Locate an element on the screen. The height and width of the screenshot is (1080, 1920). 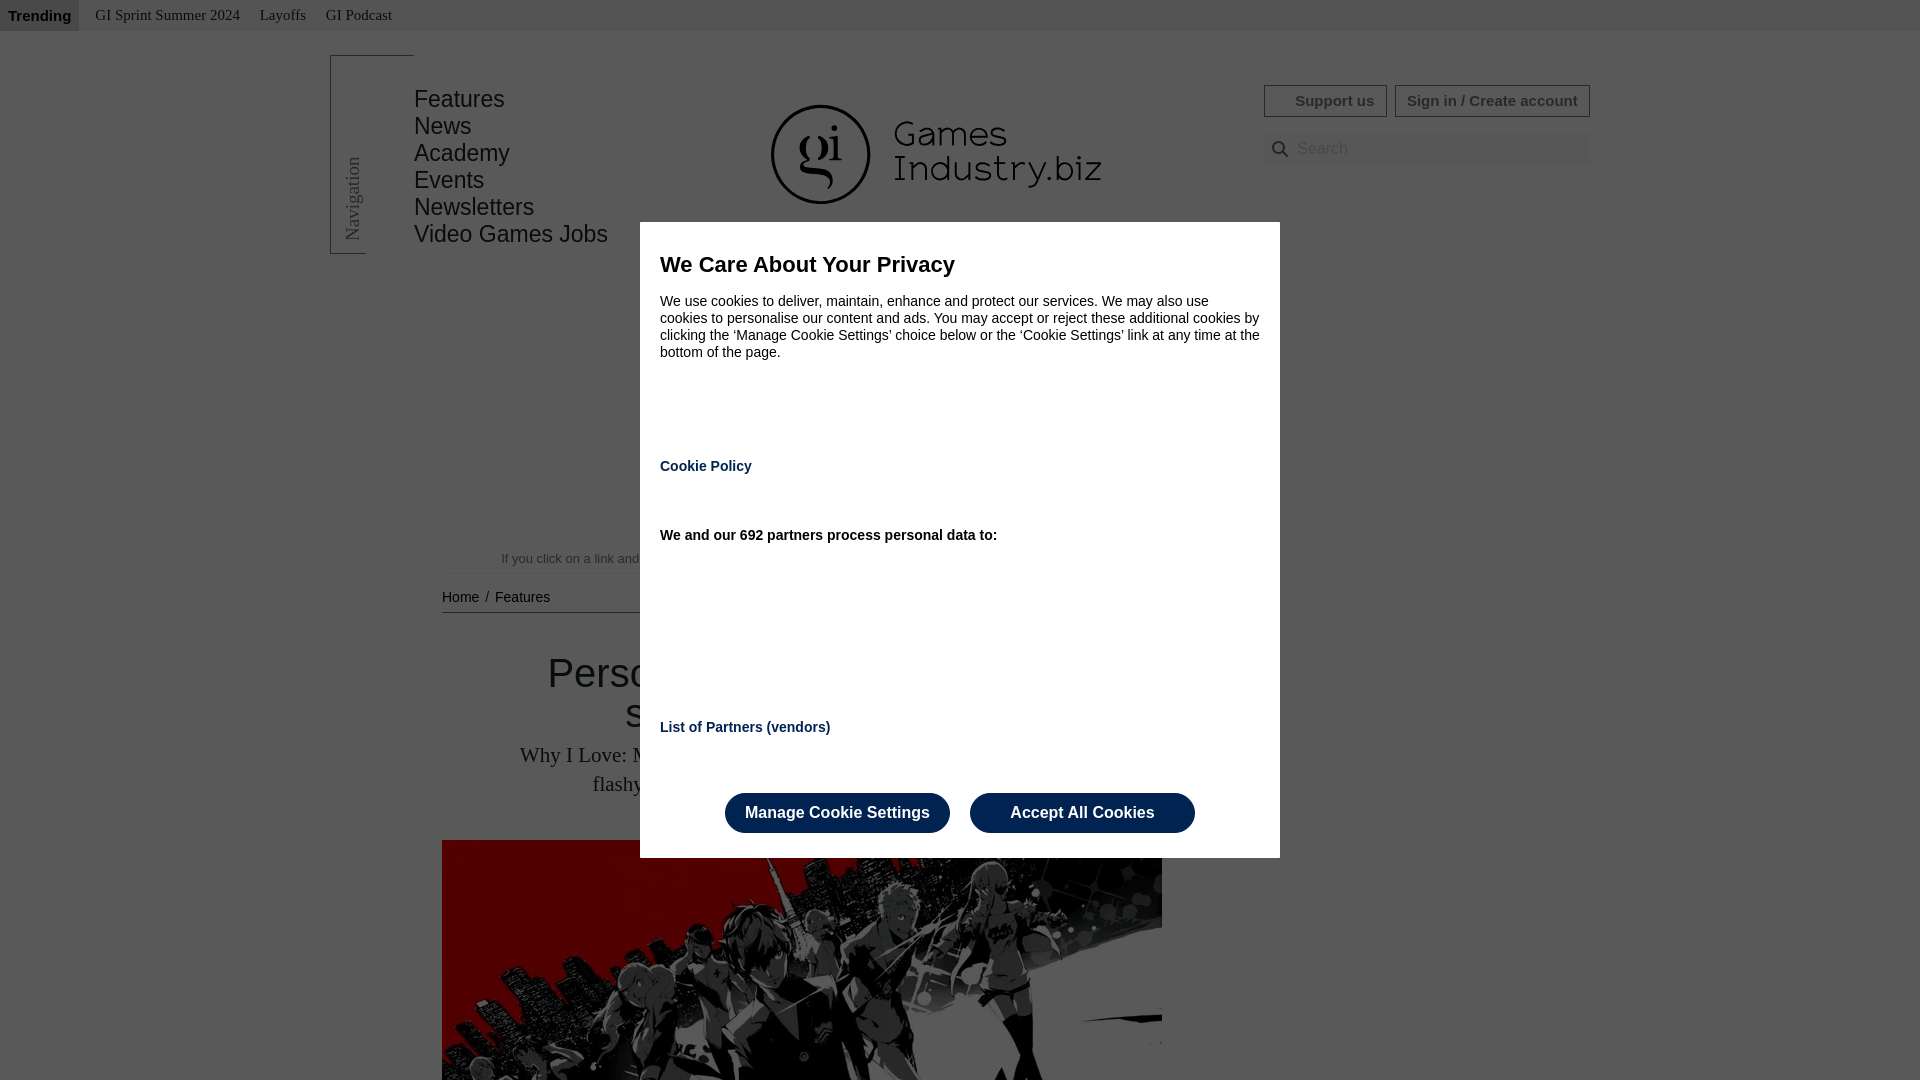
Events is located at coordinates (448, 180).